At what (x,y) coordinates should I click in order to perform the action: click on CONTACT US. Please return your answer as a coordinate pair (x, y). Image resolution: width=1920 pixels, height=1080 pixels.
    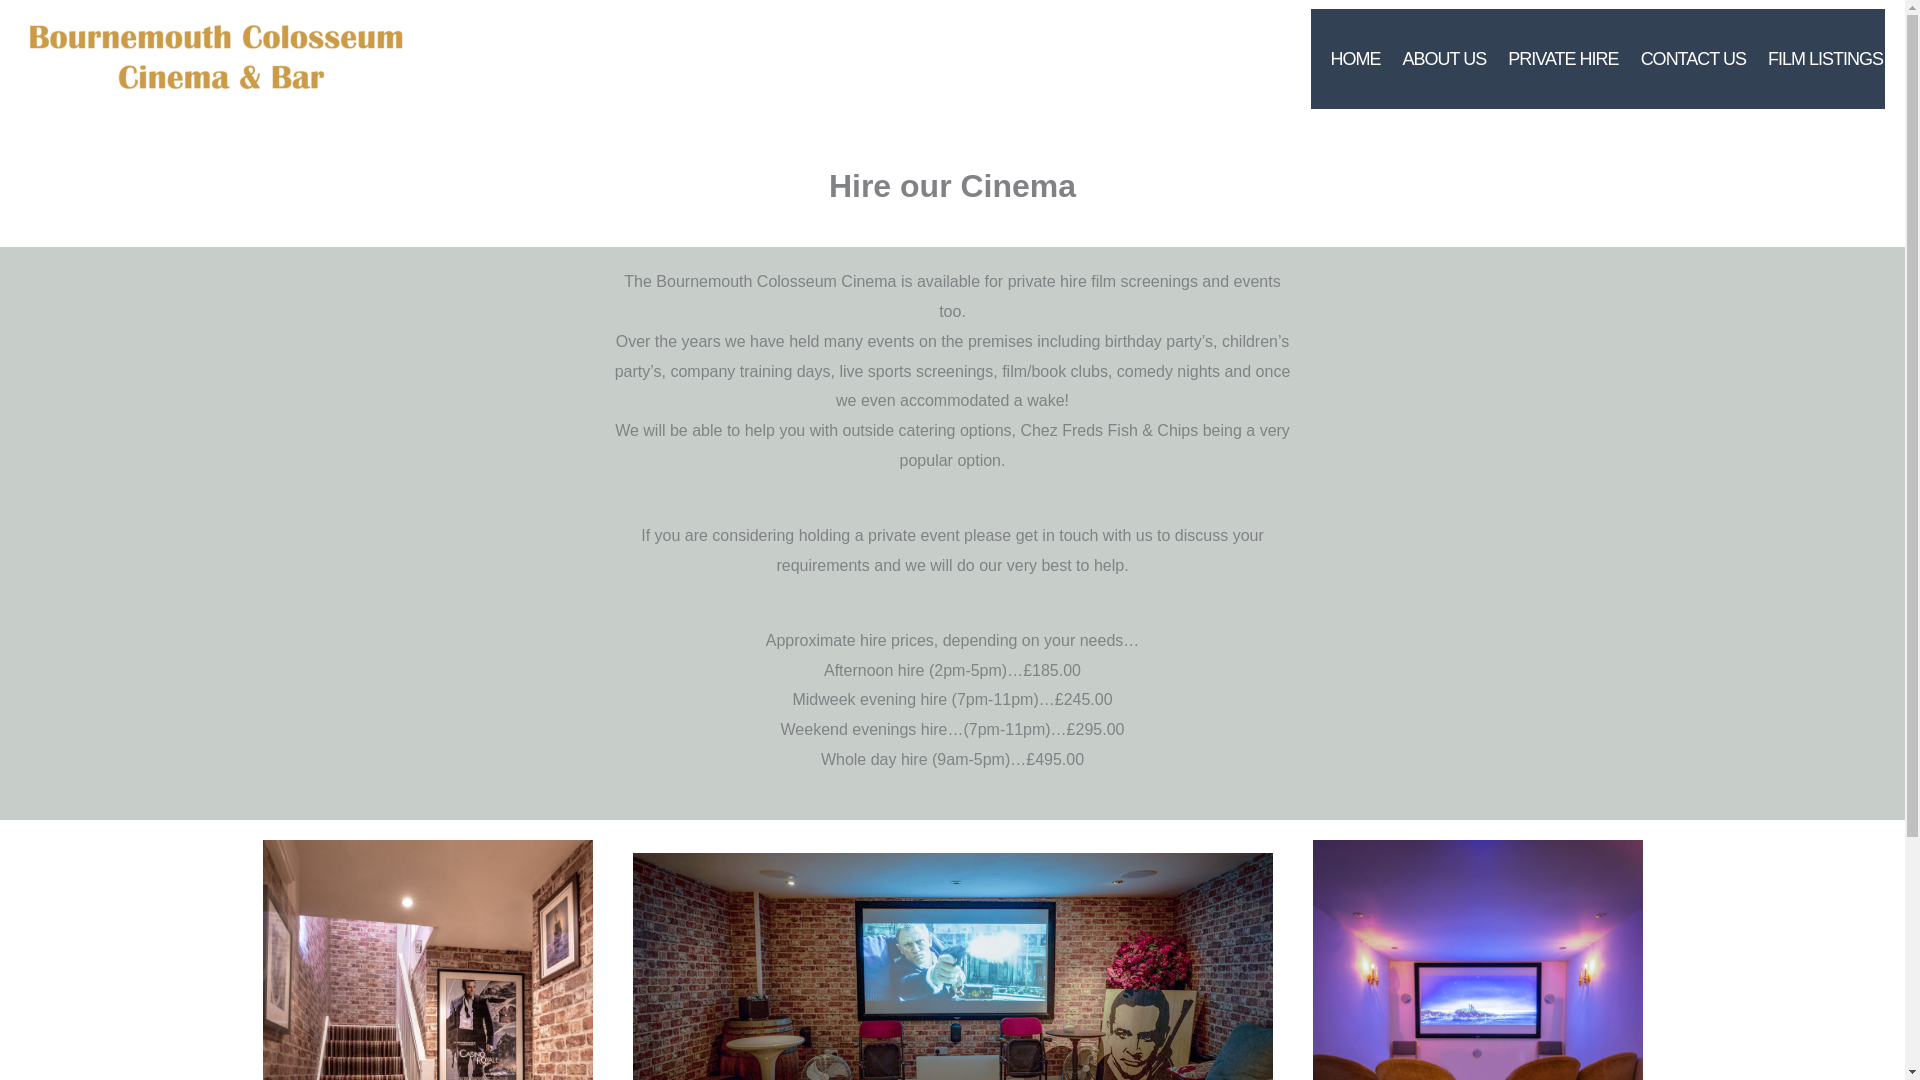
    Looking at the image, I should click on (1684, 58).